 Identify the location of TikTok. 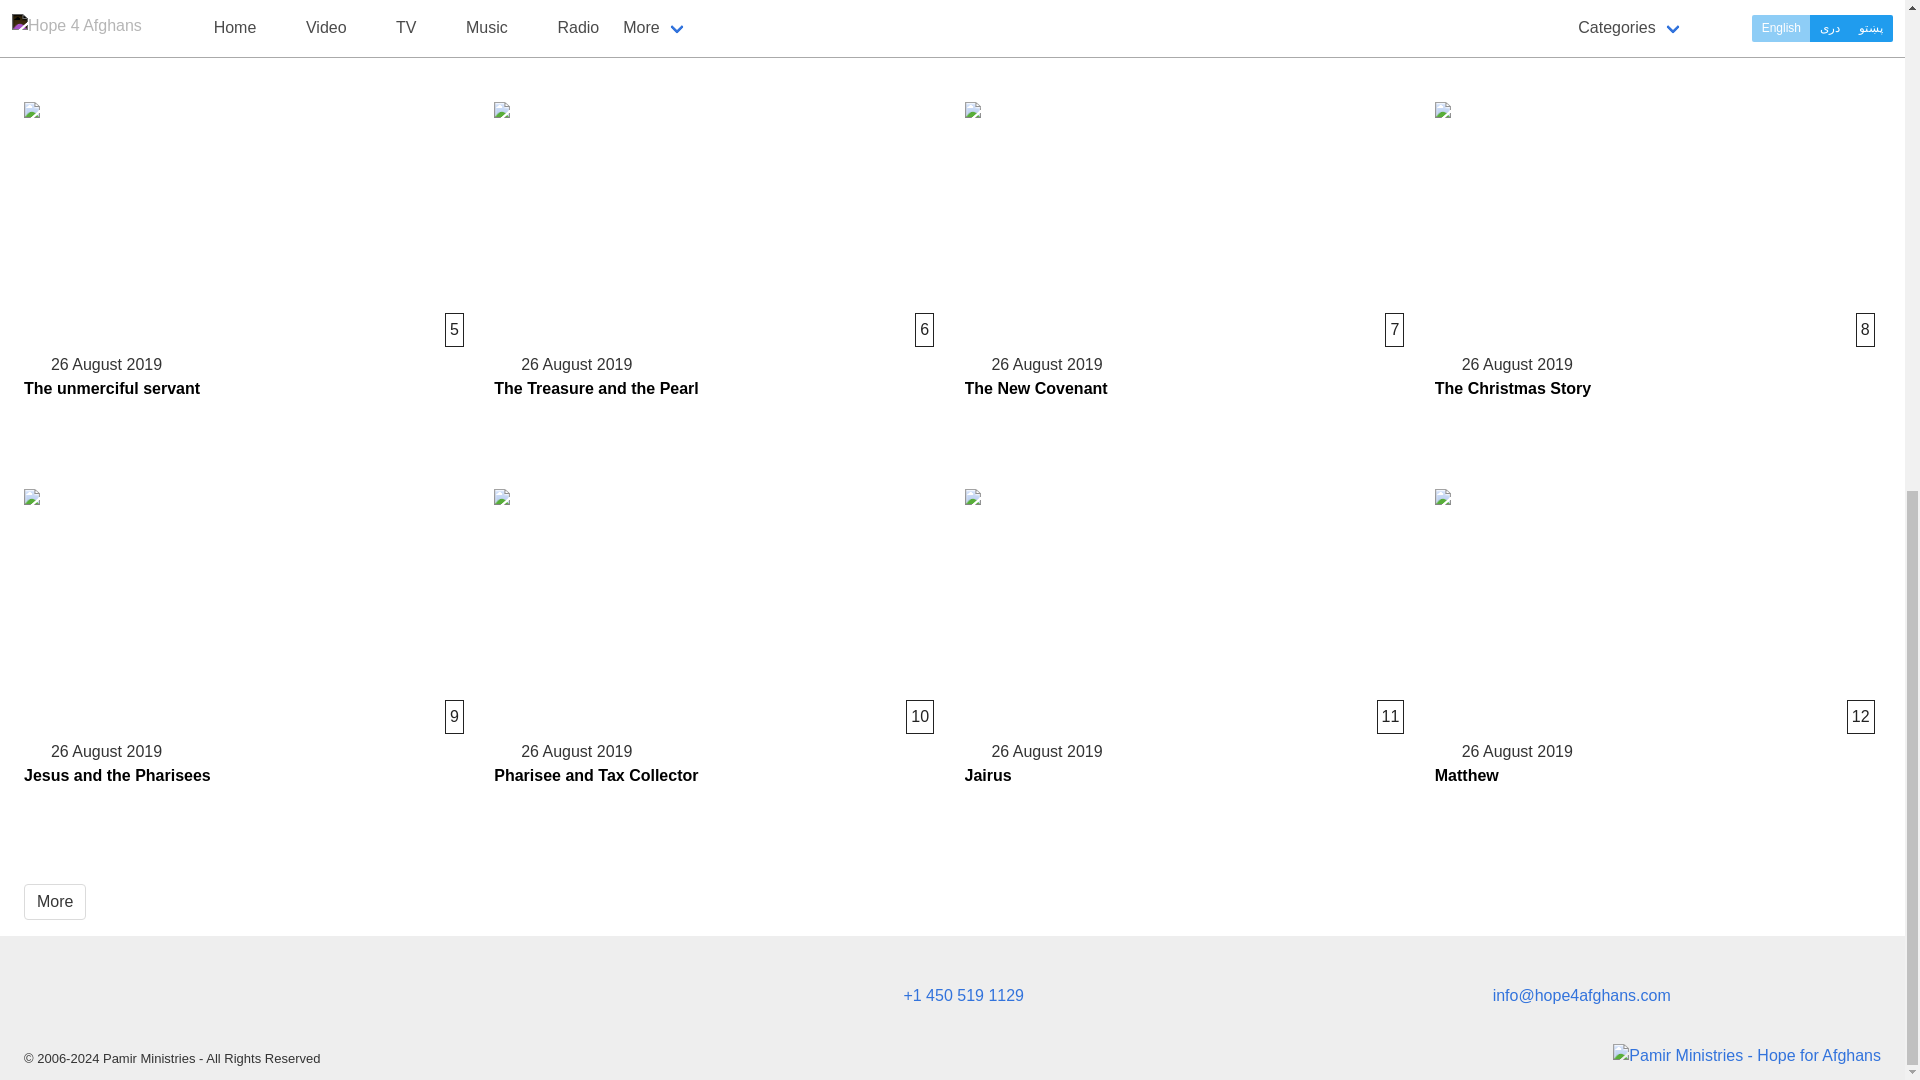
(344, 1002).